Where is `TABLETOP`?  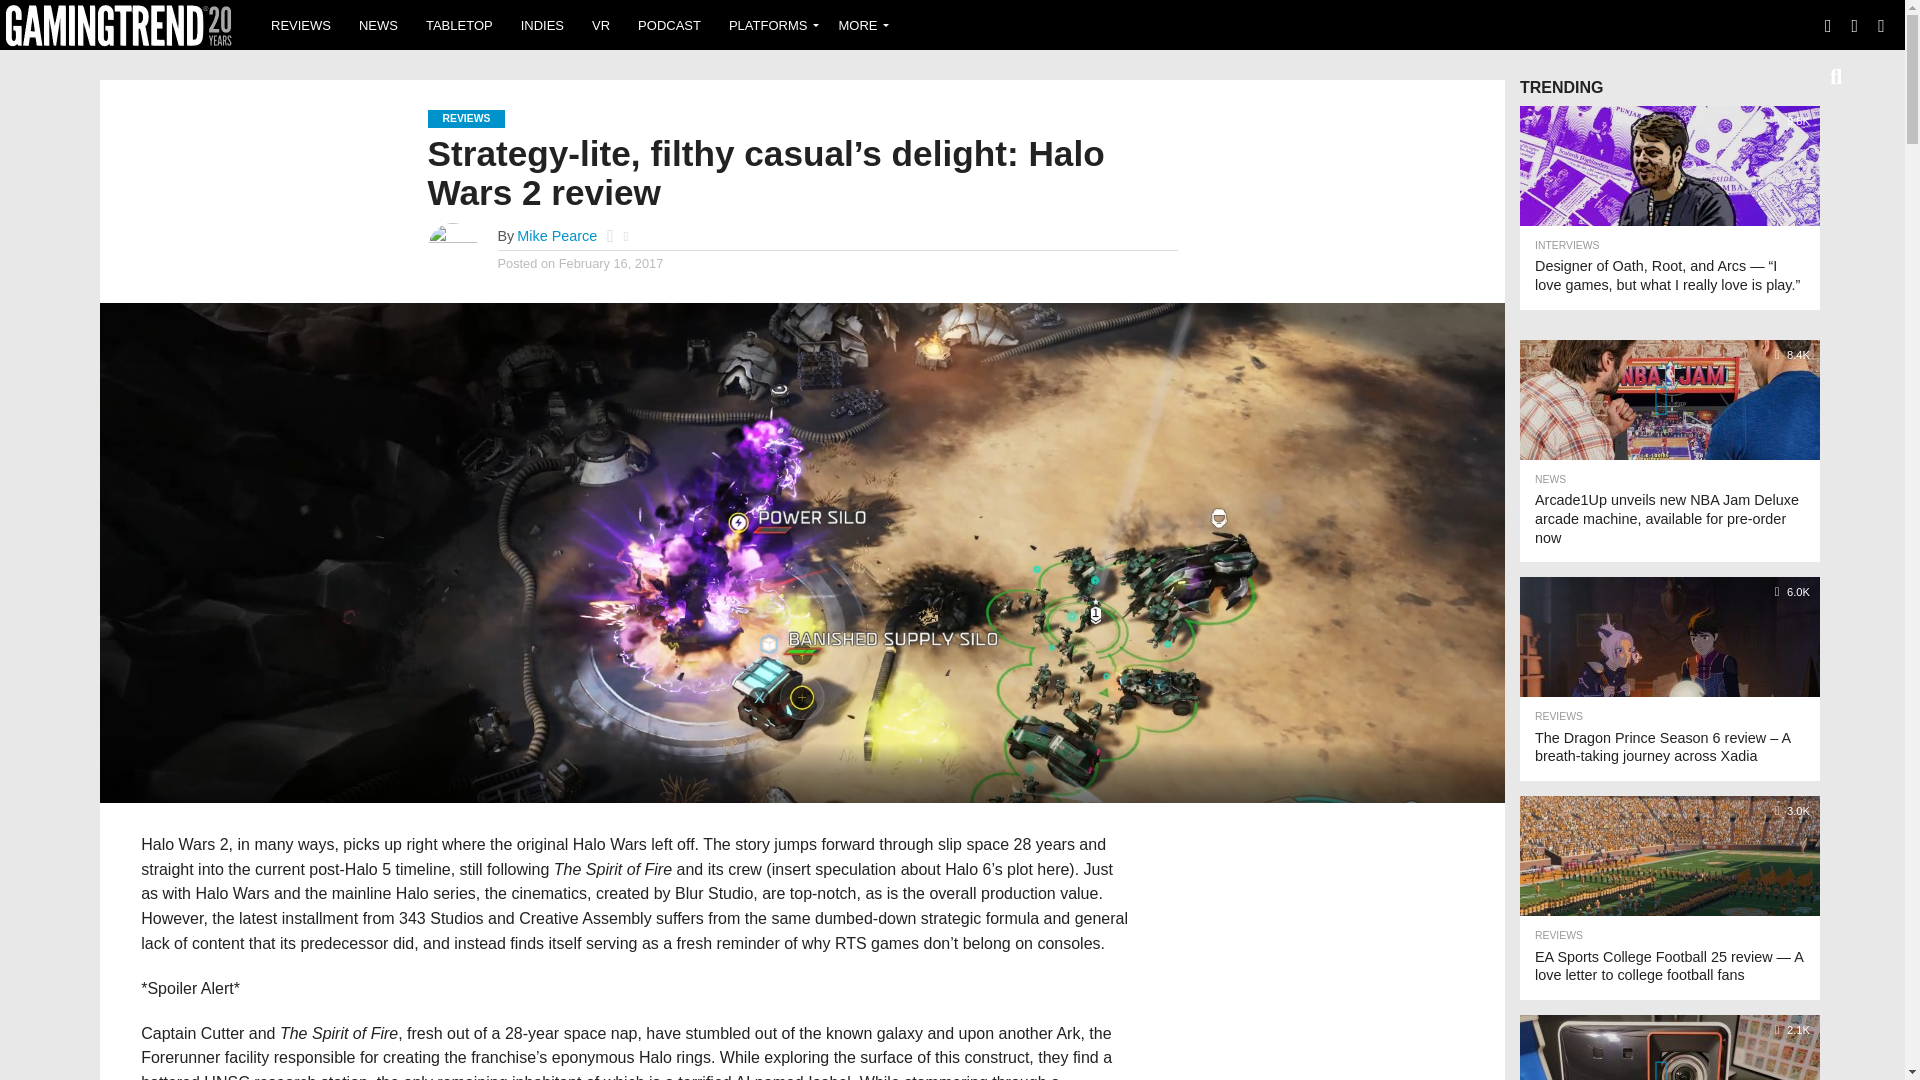 TABLETOP is located at coordinates (459, 24).